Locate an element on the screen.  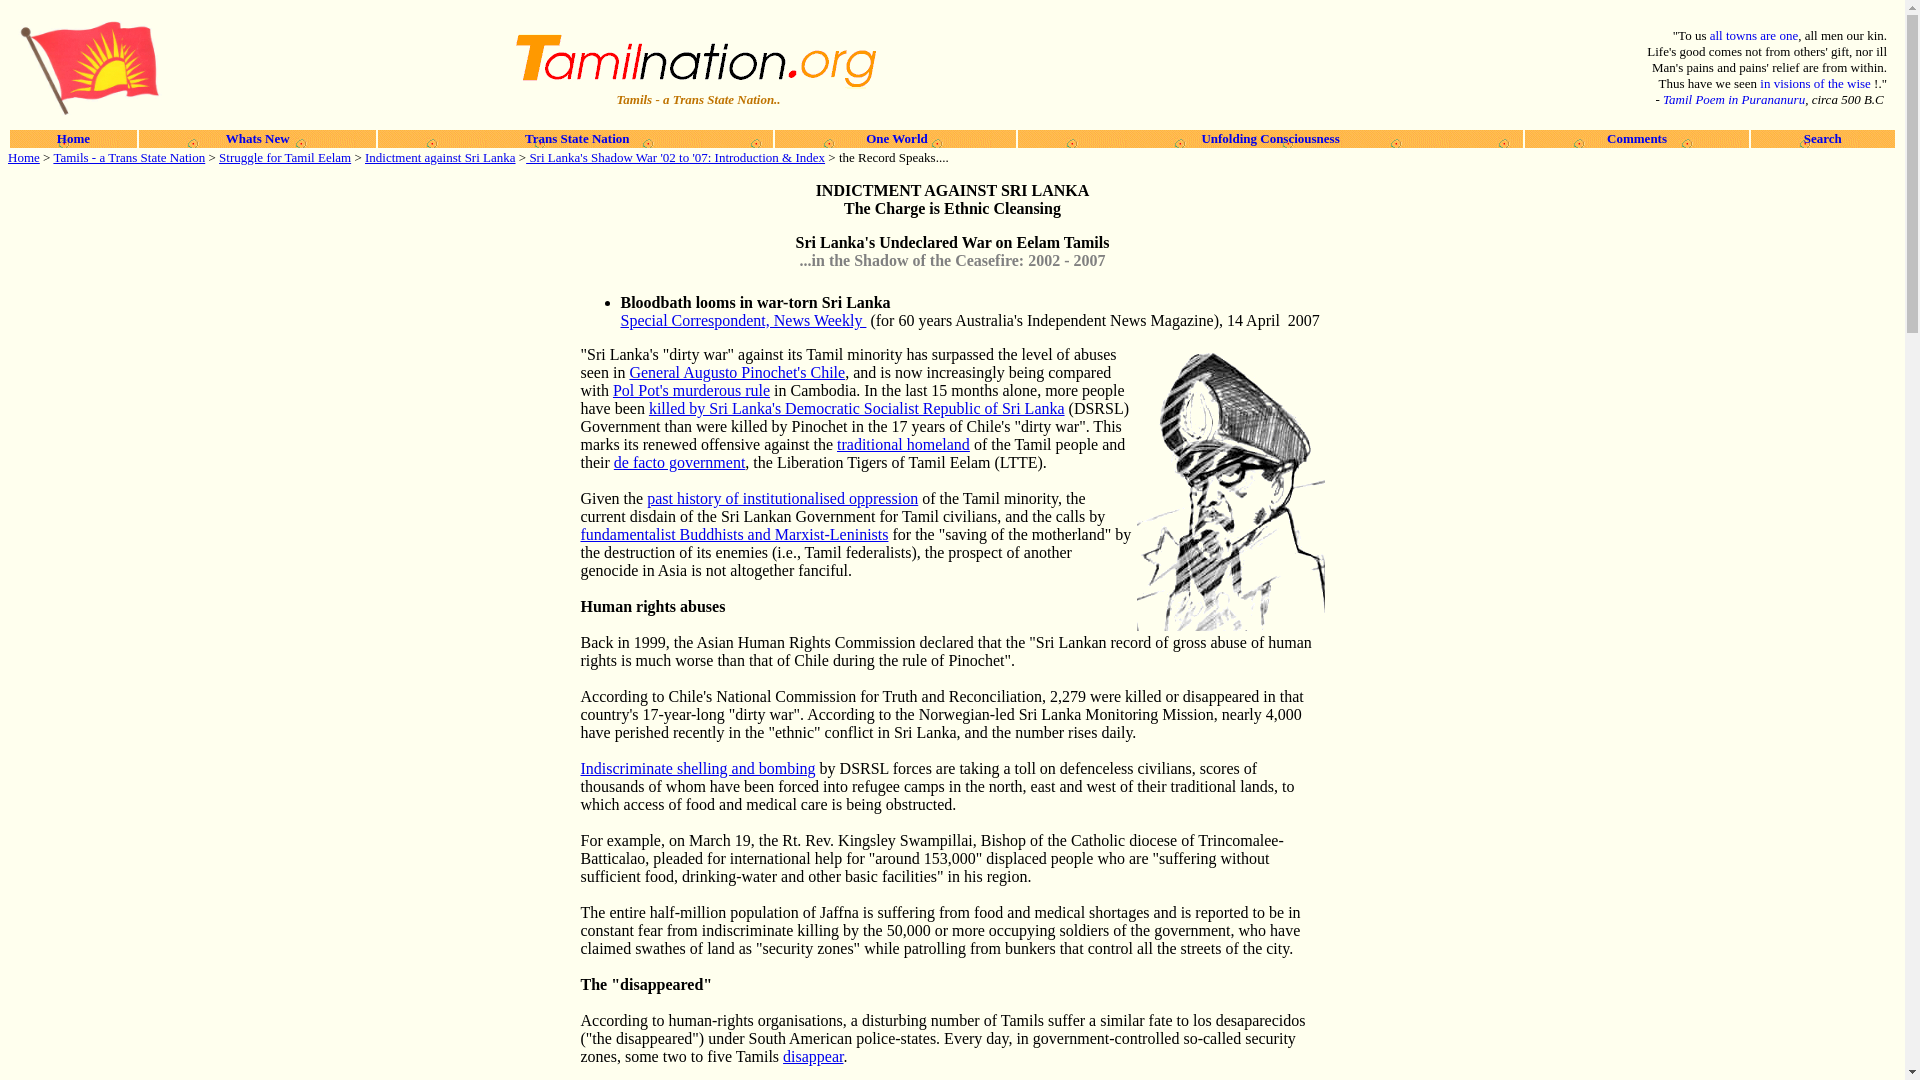
Search is located at coordinates (1822, 138).